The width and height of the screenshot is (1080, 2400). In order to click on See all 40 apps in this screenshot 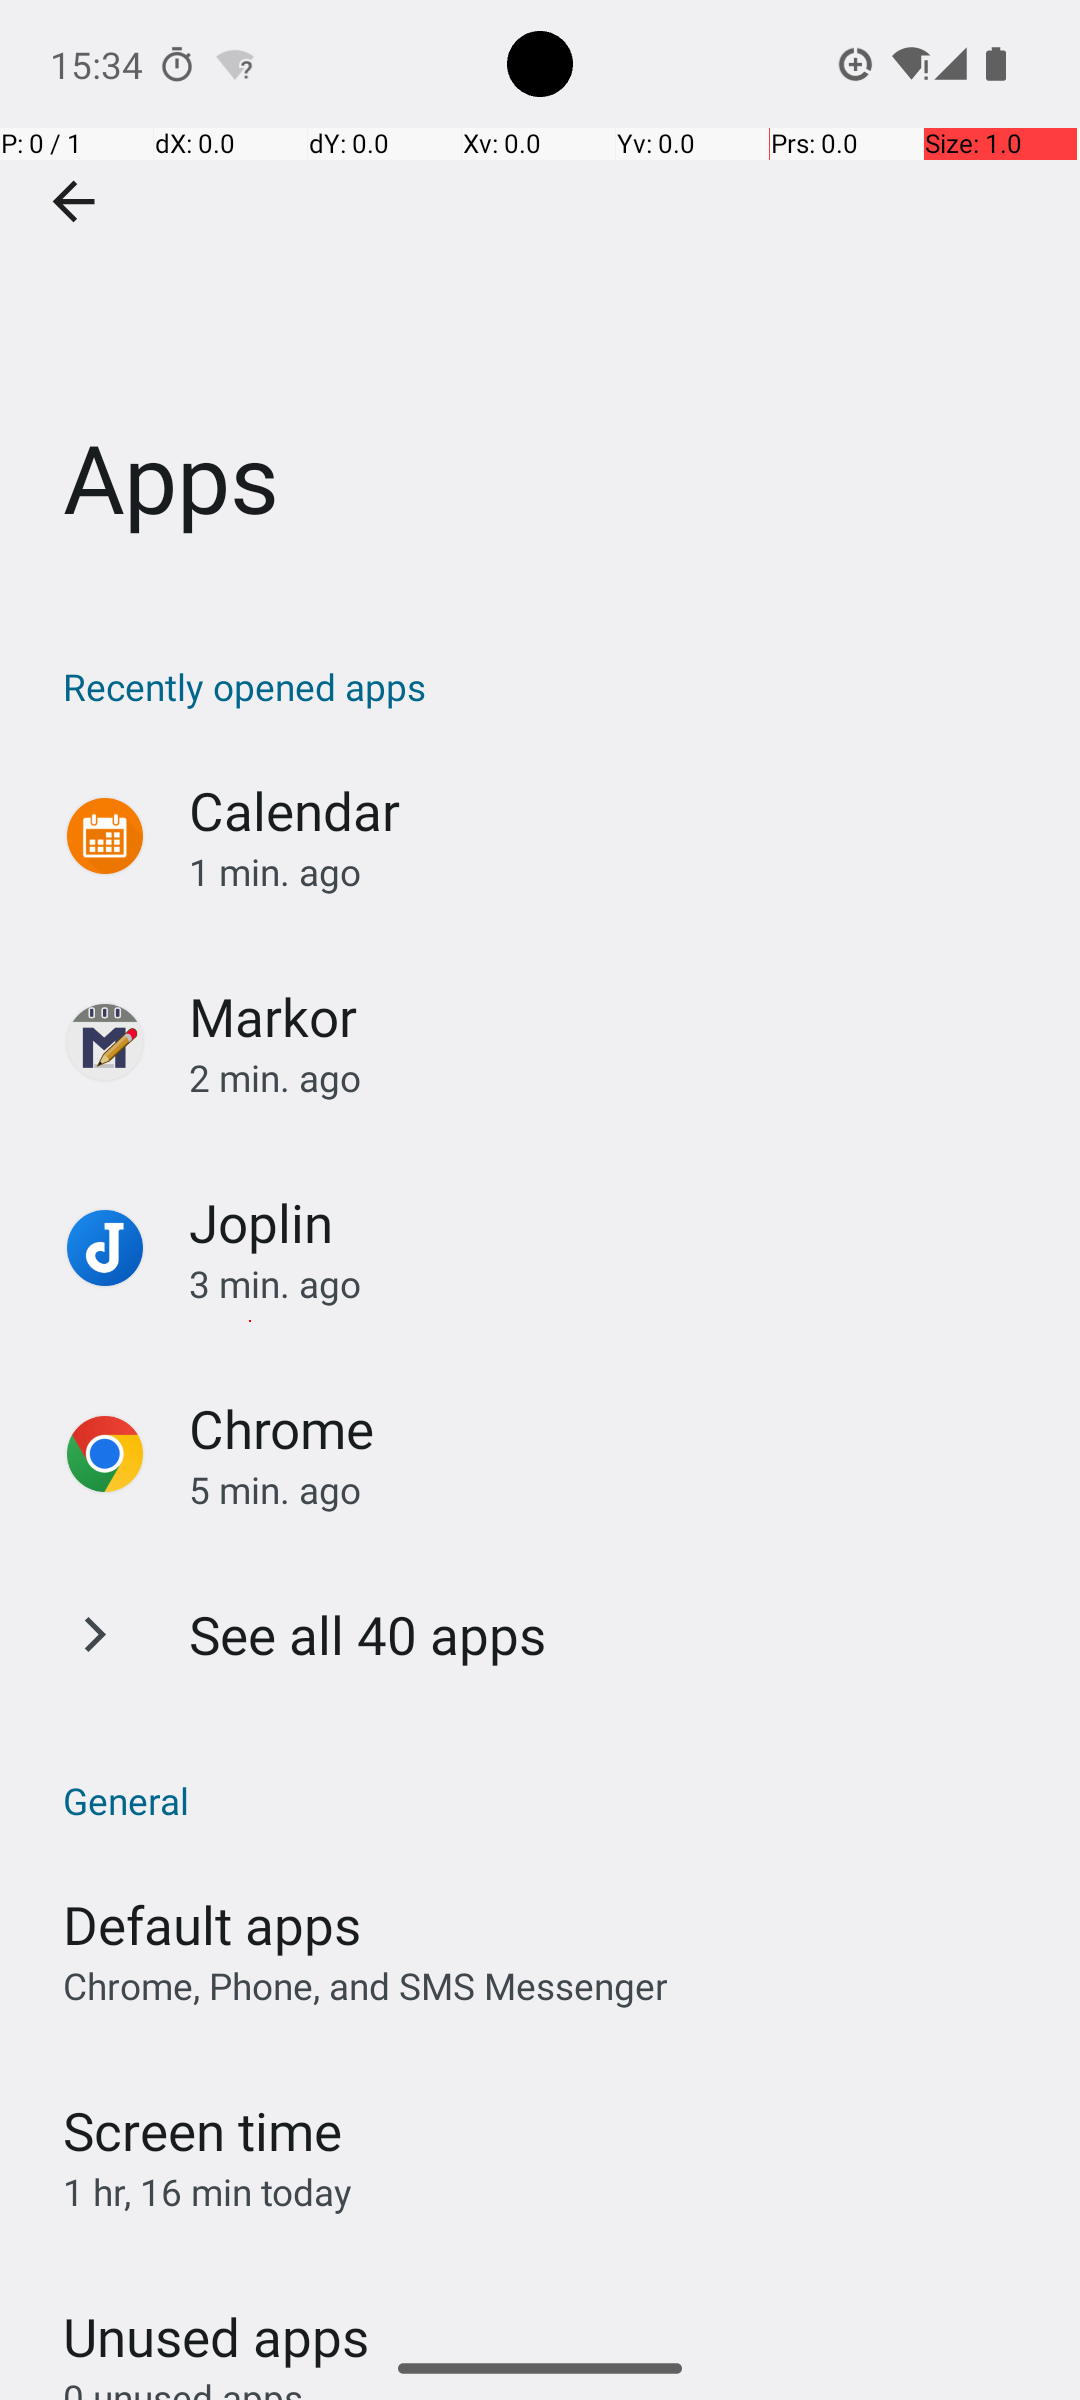, I will do `click(368, 1634)`.